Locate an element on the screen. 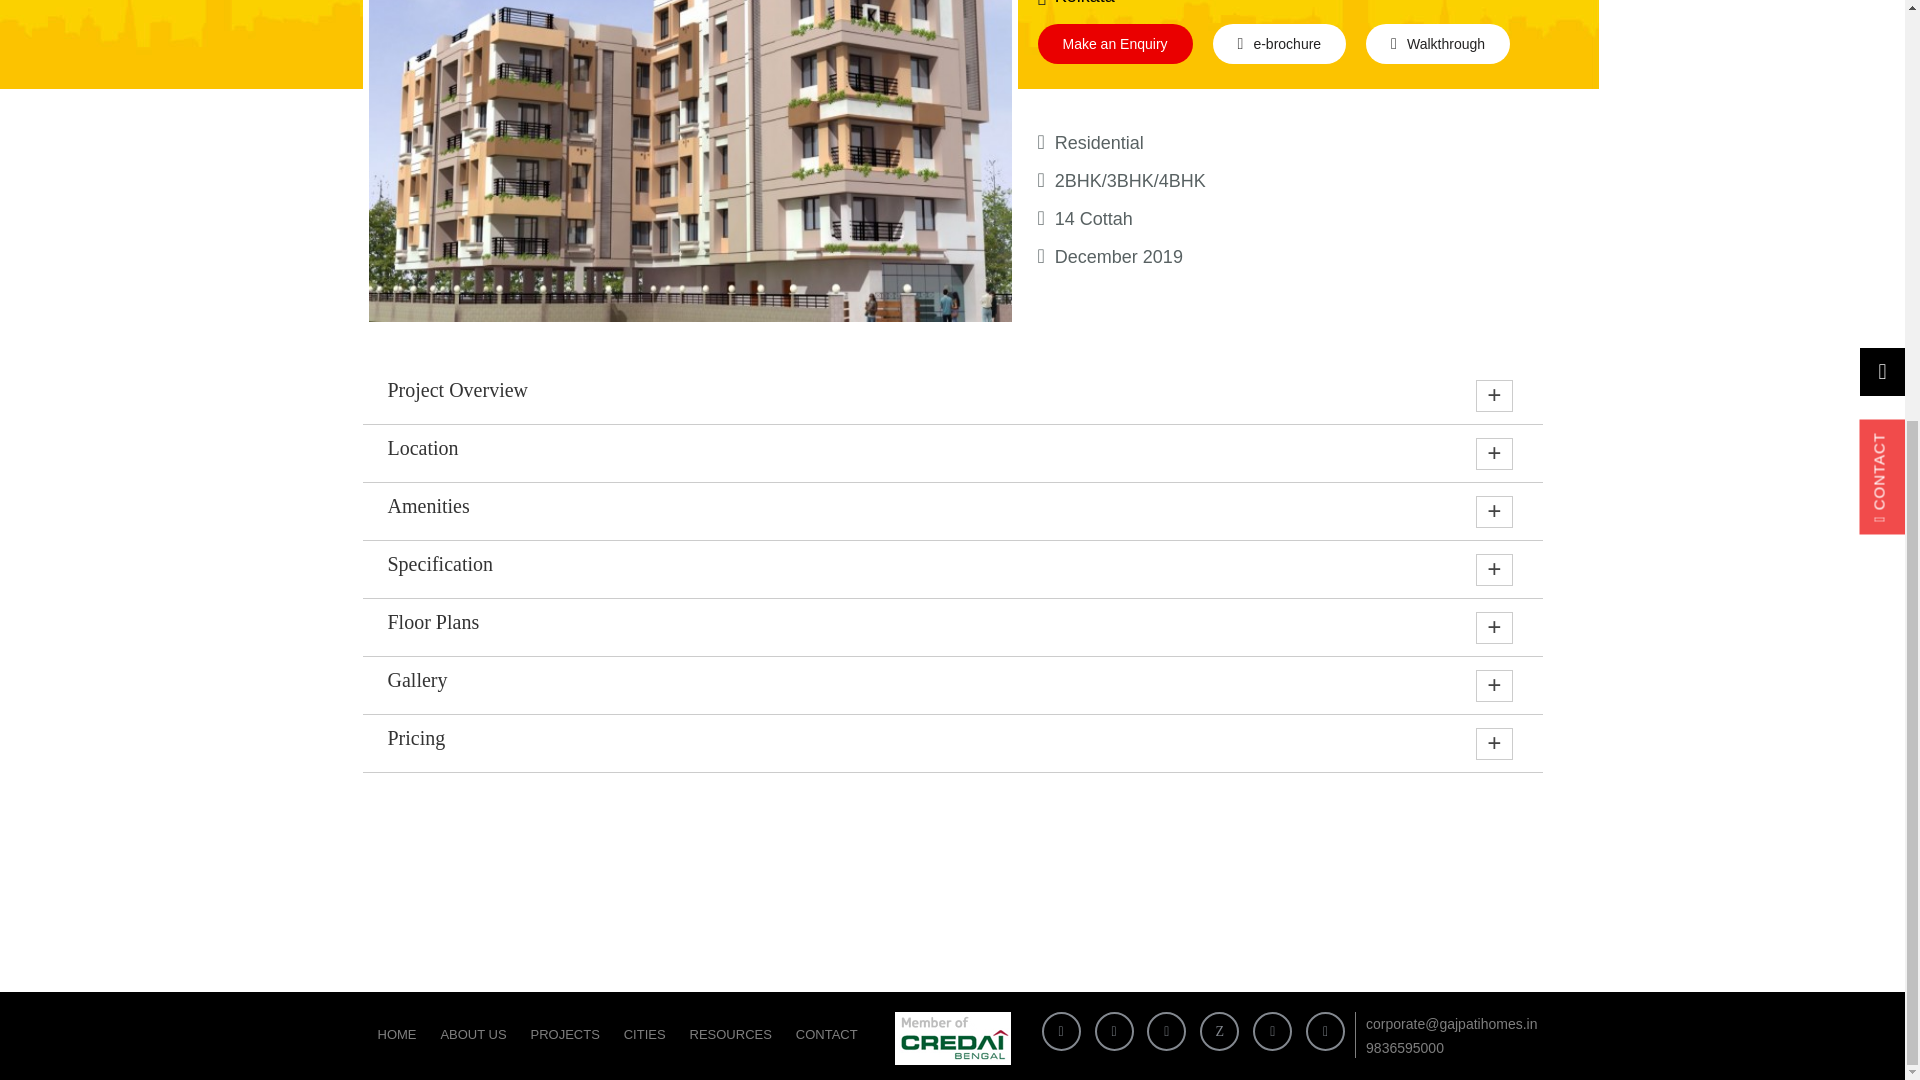  Pinterest is located at coordinates (1272, 1030).